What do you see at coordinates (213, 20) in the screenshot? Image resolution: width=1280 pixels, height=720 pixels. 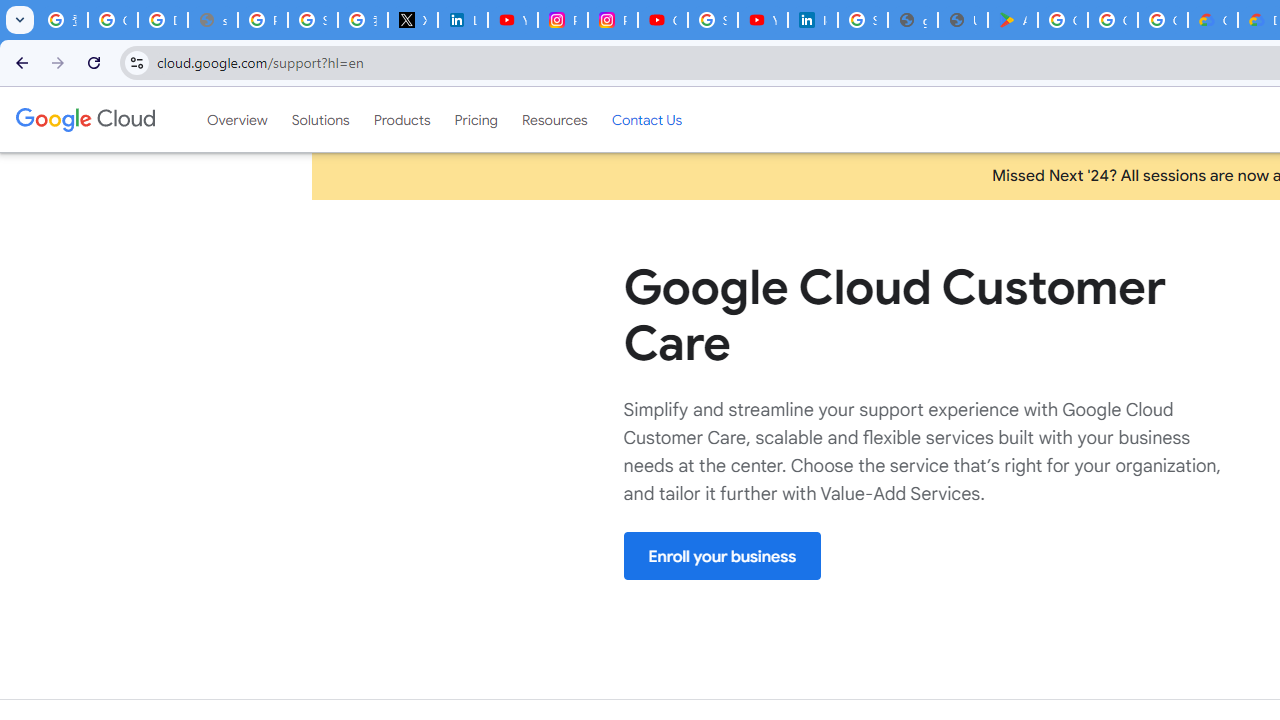 I see `support.google.com - Network error` at bounding box center [213, 20].